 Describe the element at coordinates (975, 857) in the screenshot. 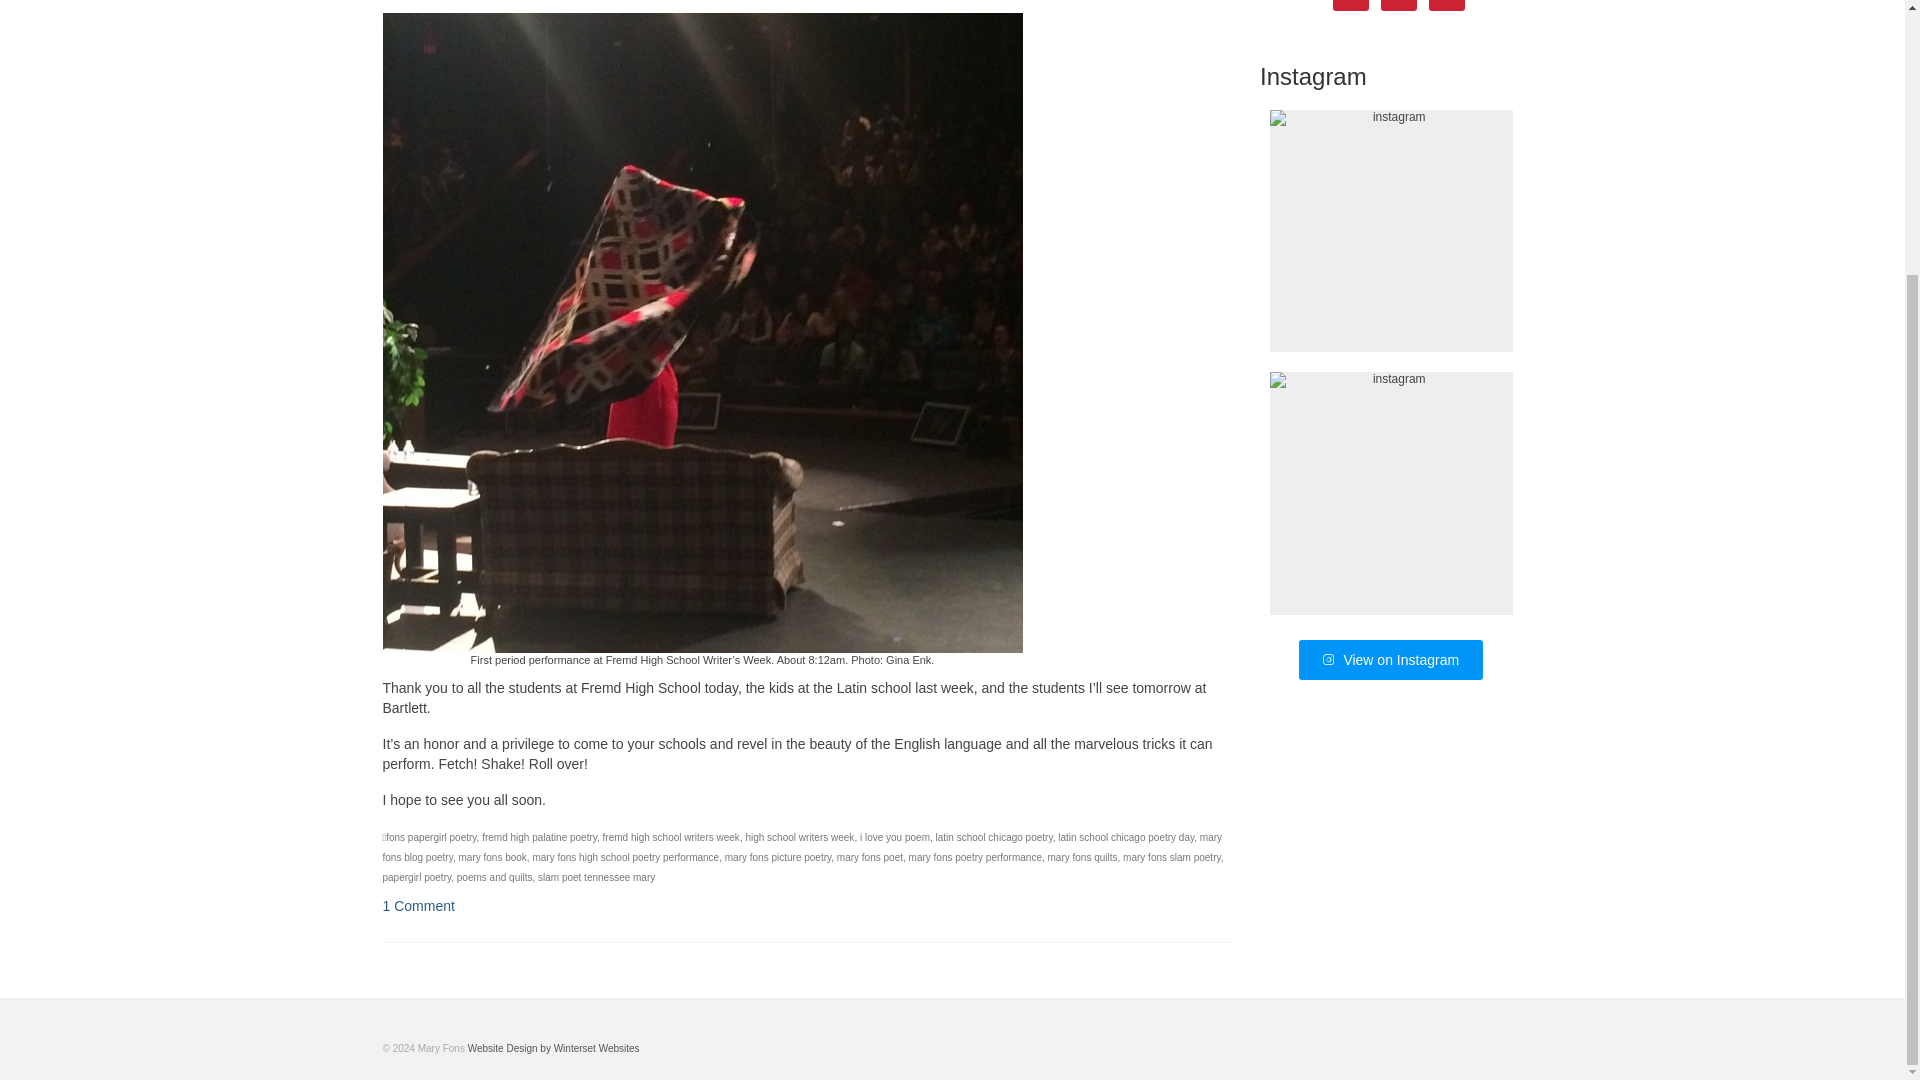

I see `mary fons poetry performance` at that location.